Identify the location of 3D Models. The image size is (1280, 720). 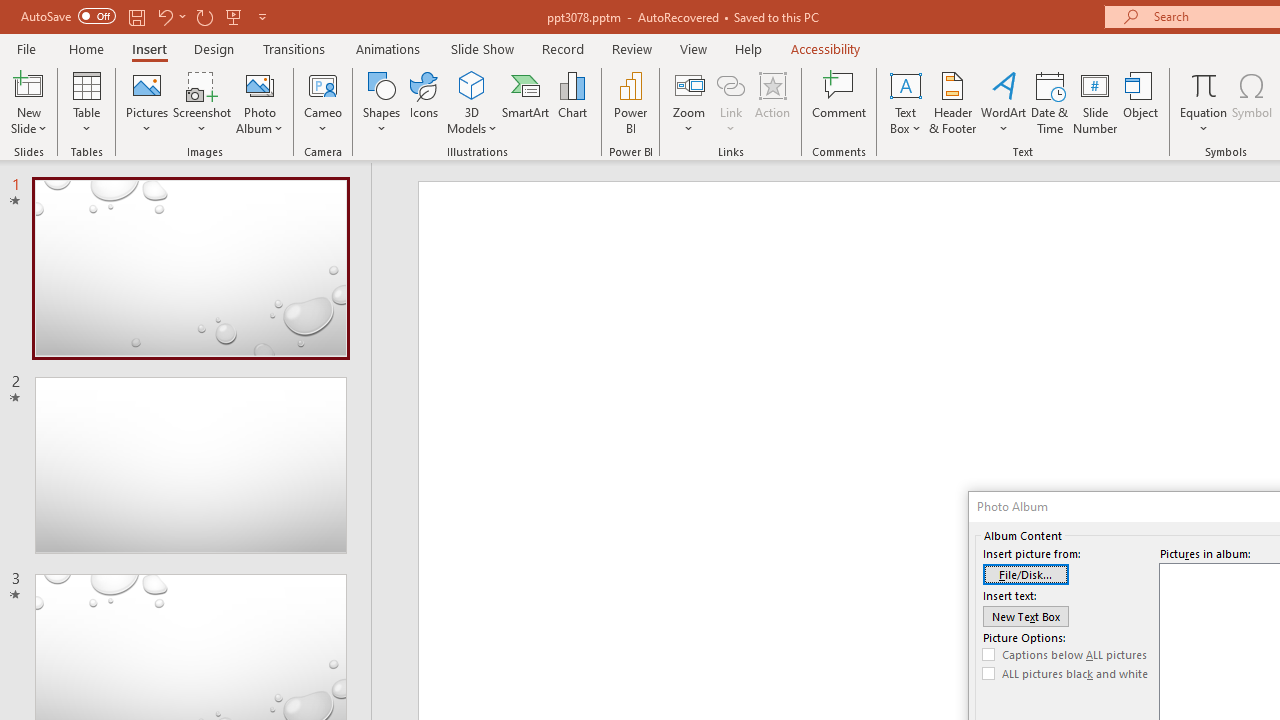
(472, 84).